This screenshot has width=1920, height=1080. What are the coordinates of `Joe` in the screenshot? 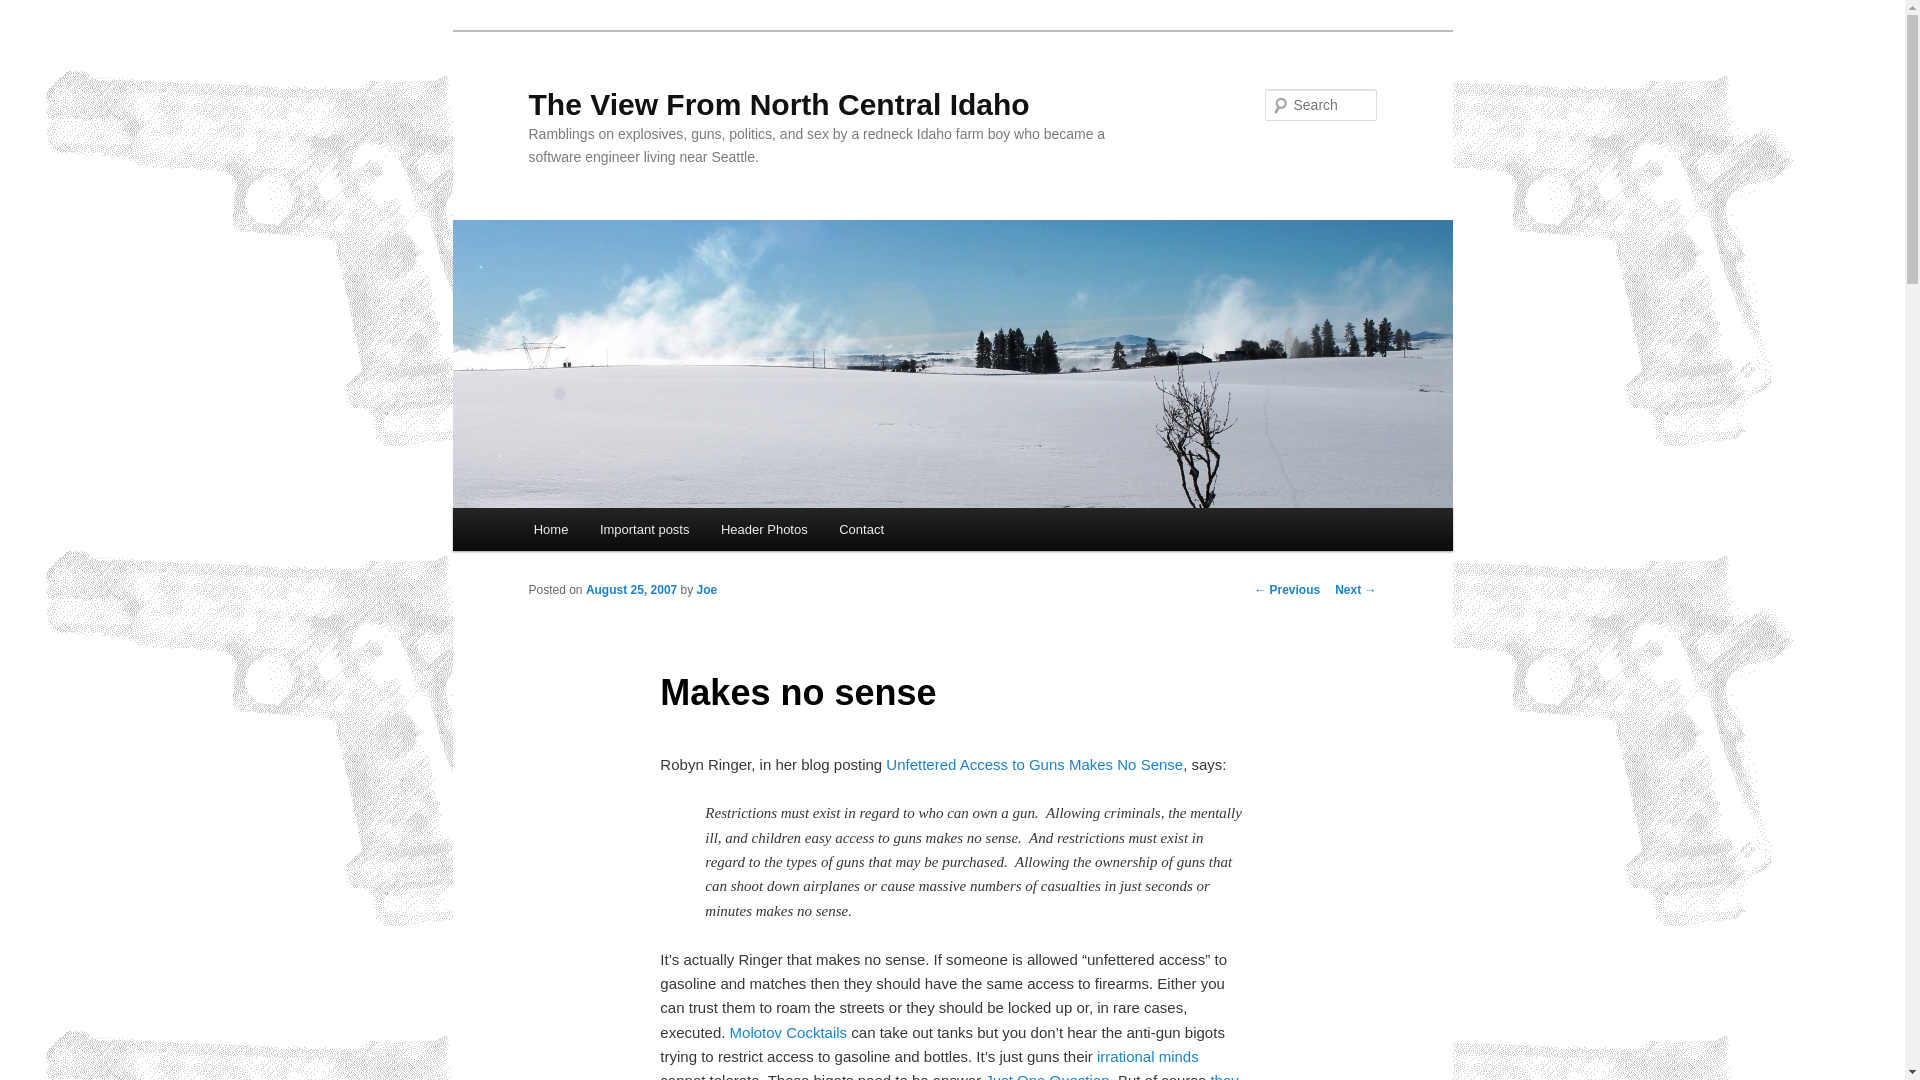 It's located at (707, 590).